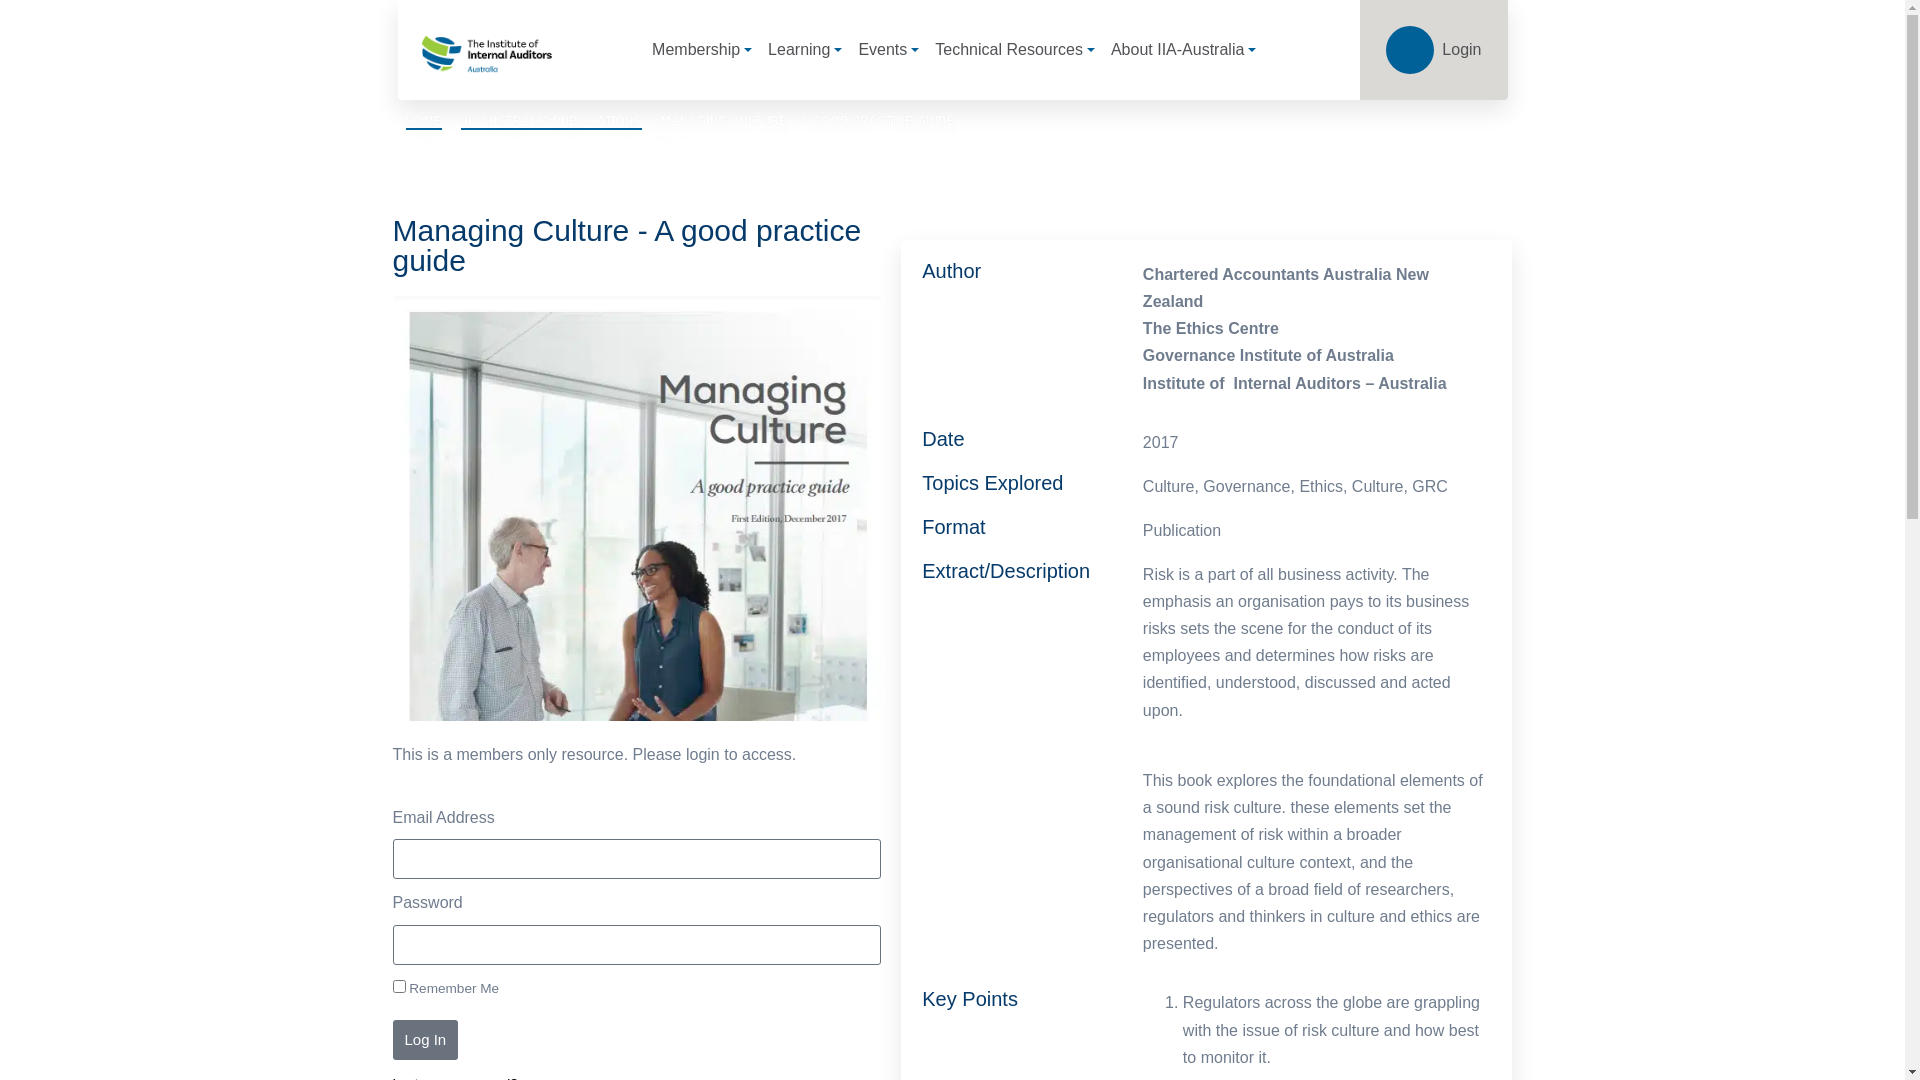  What do you see at coordinates (552, 122) in the screenshot?
I see `IIA-AUSTRALIA PUBLICATIONS` at bounding box center [552, 122].